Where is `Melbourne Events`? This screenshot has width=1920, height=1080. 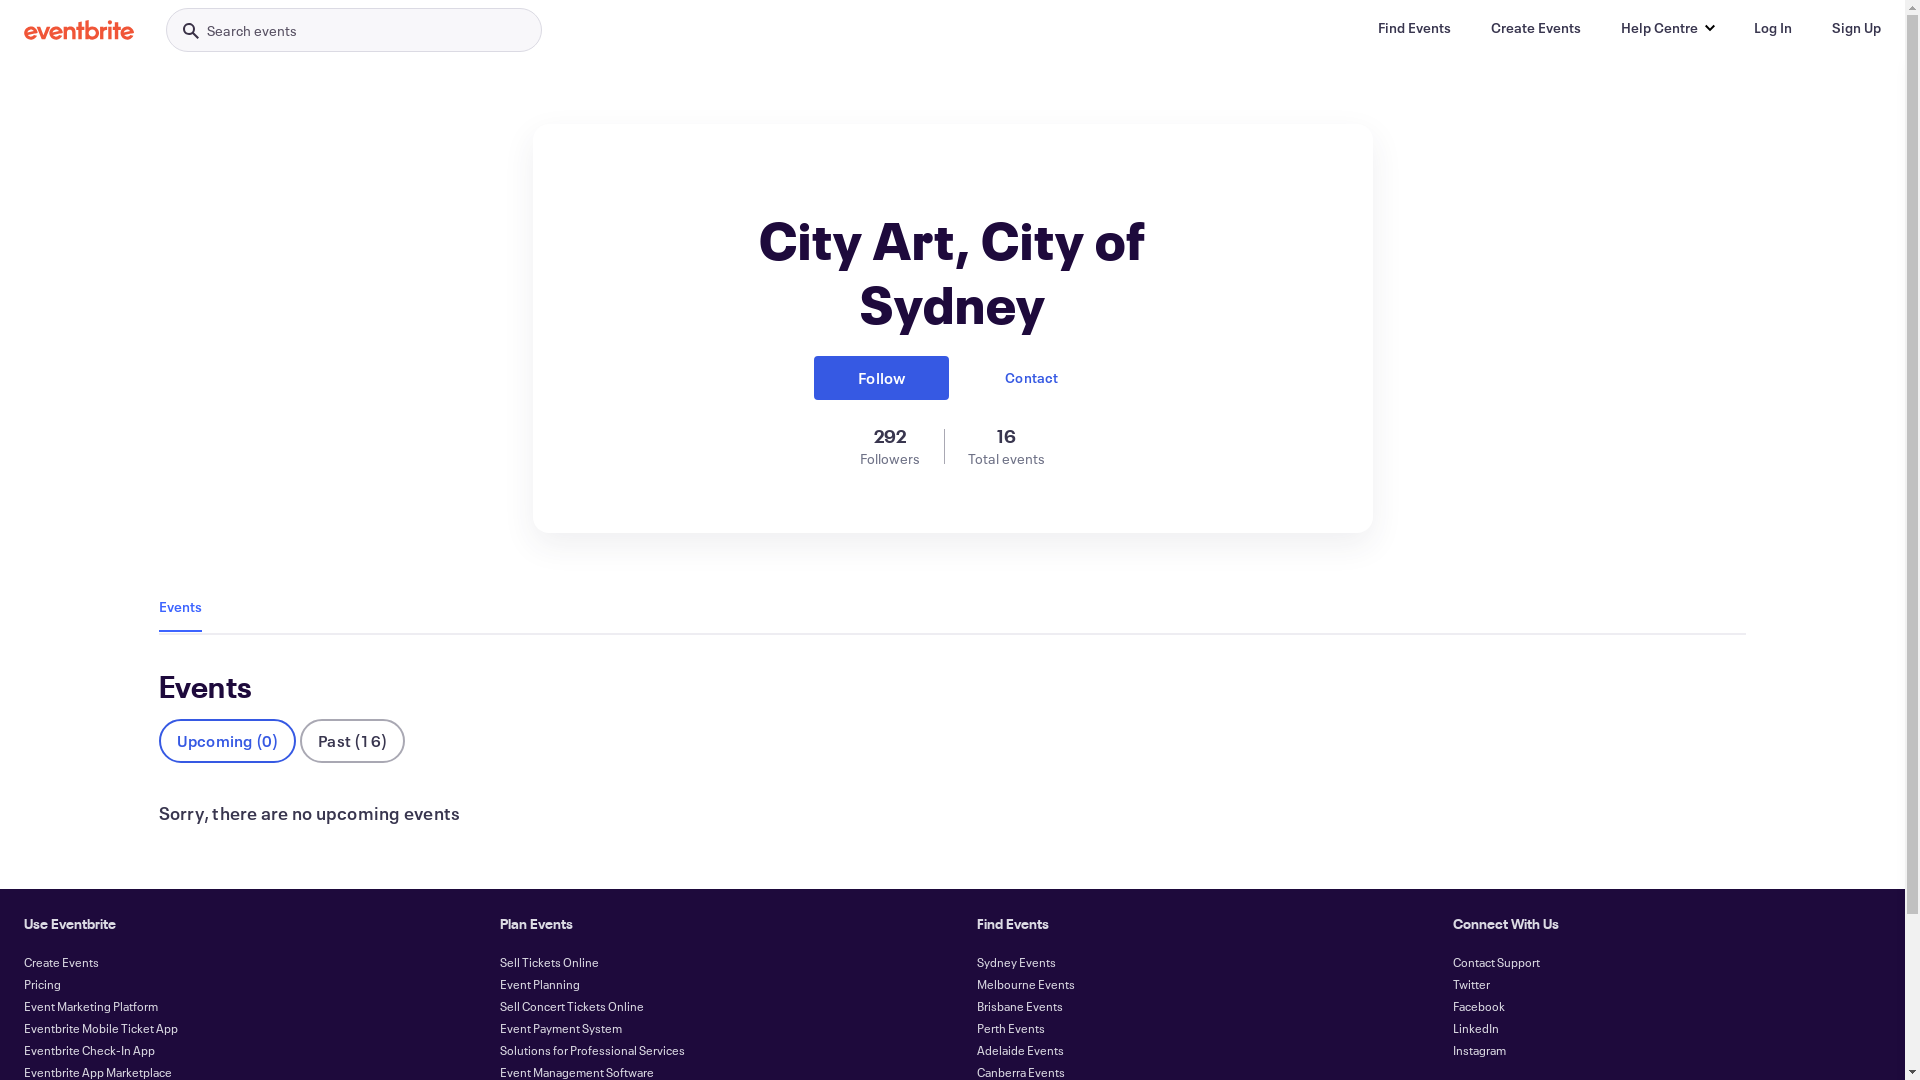 Melbourne Events is located at coordinates (1025, 984).